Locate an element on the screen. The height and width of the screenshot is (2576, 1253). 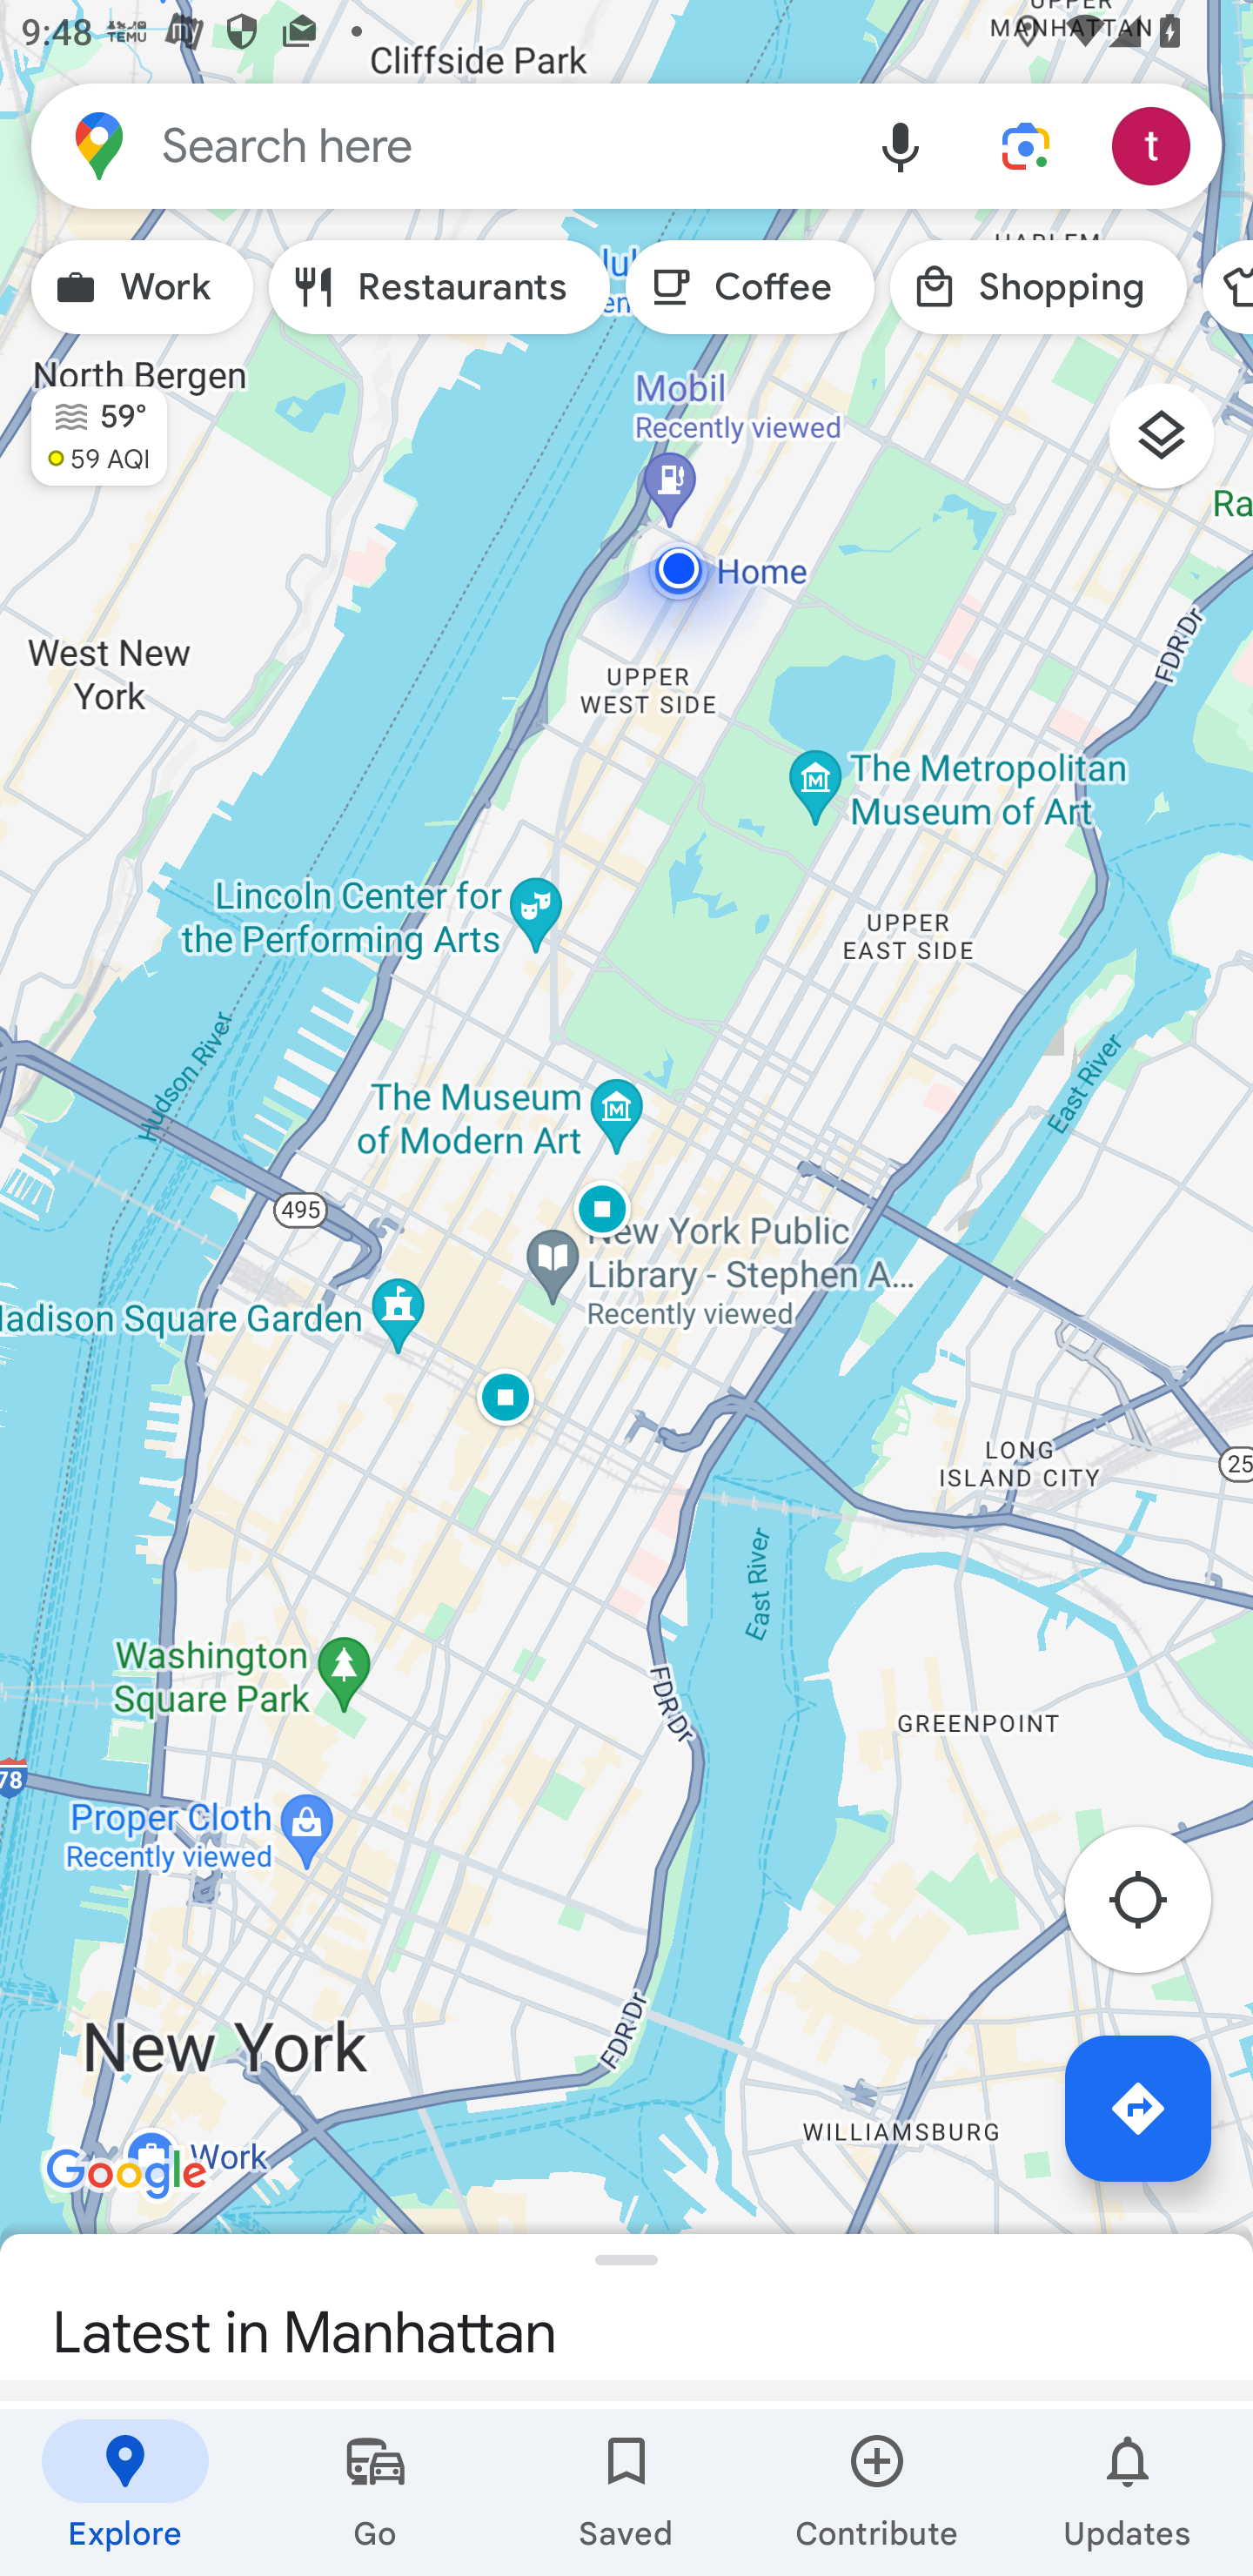
Coffee Search for Coffee is located at coordinates (750, 287).